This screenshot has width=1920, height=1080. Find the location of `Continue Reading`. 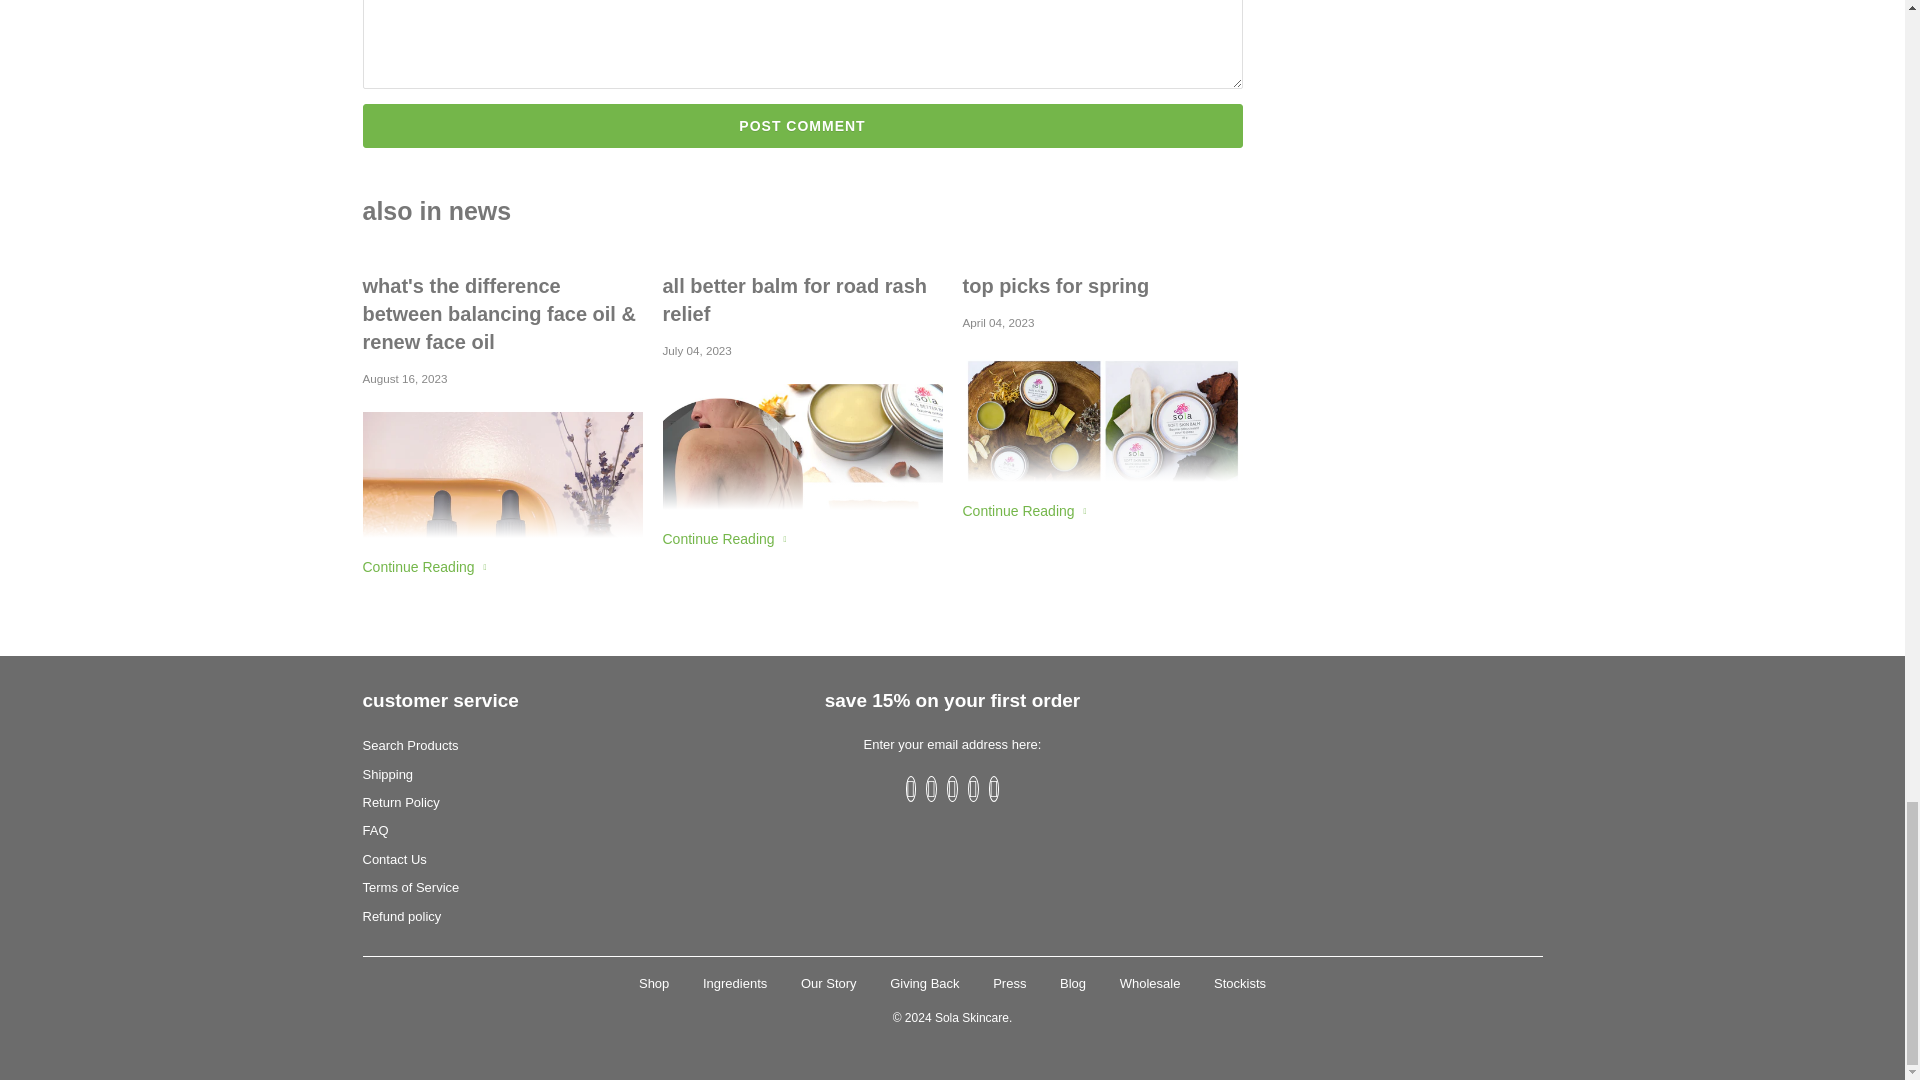

Continue Reading is located at coordinates (724, 538).